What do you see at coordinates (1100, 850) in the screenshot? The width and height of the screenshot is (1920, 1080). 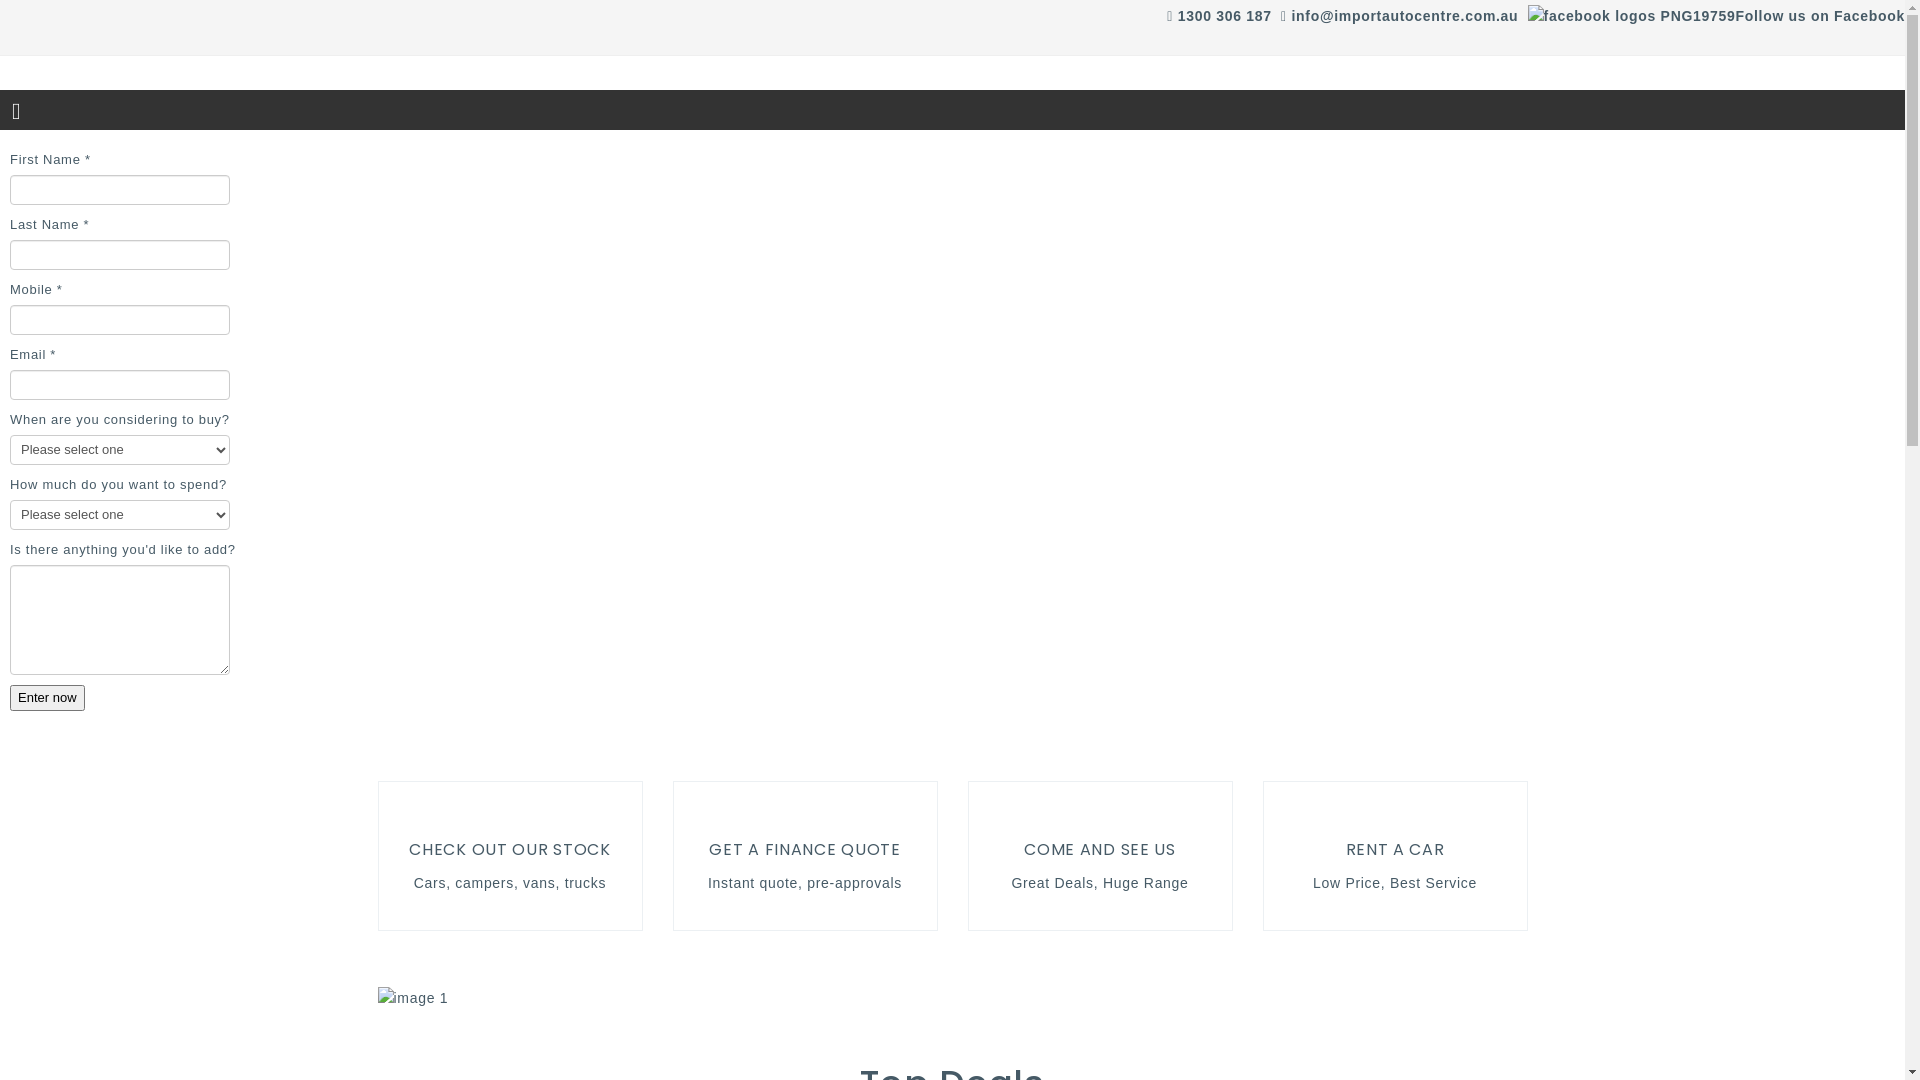 I see `COME AND SEE US` at bounding box center [1100, 850].